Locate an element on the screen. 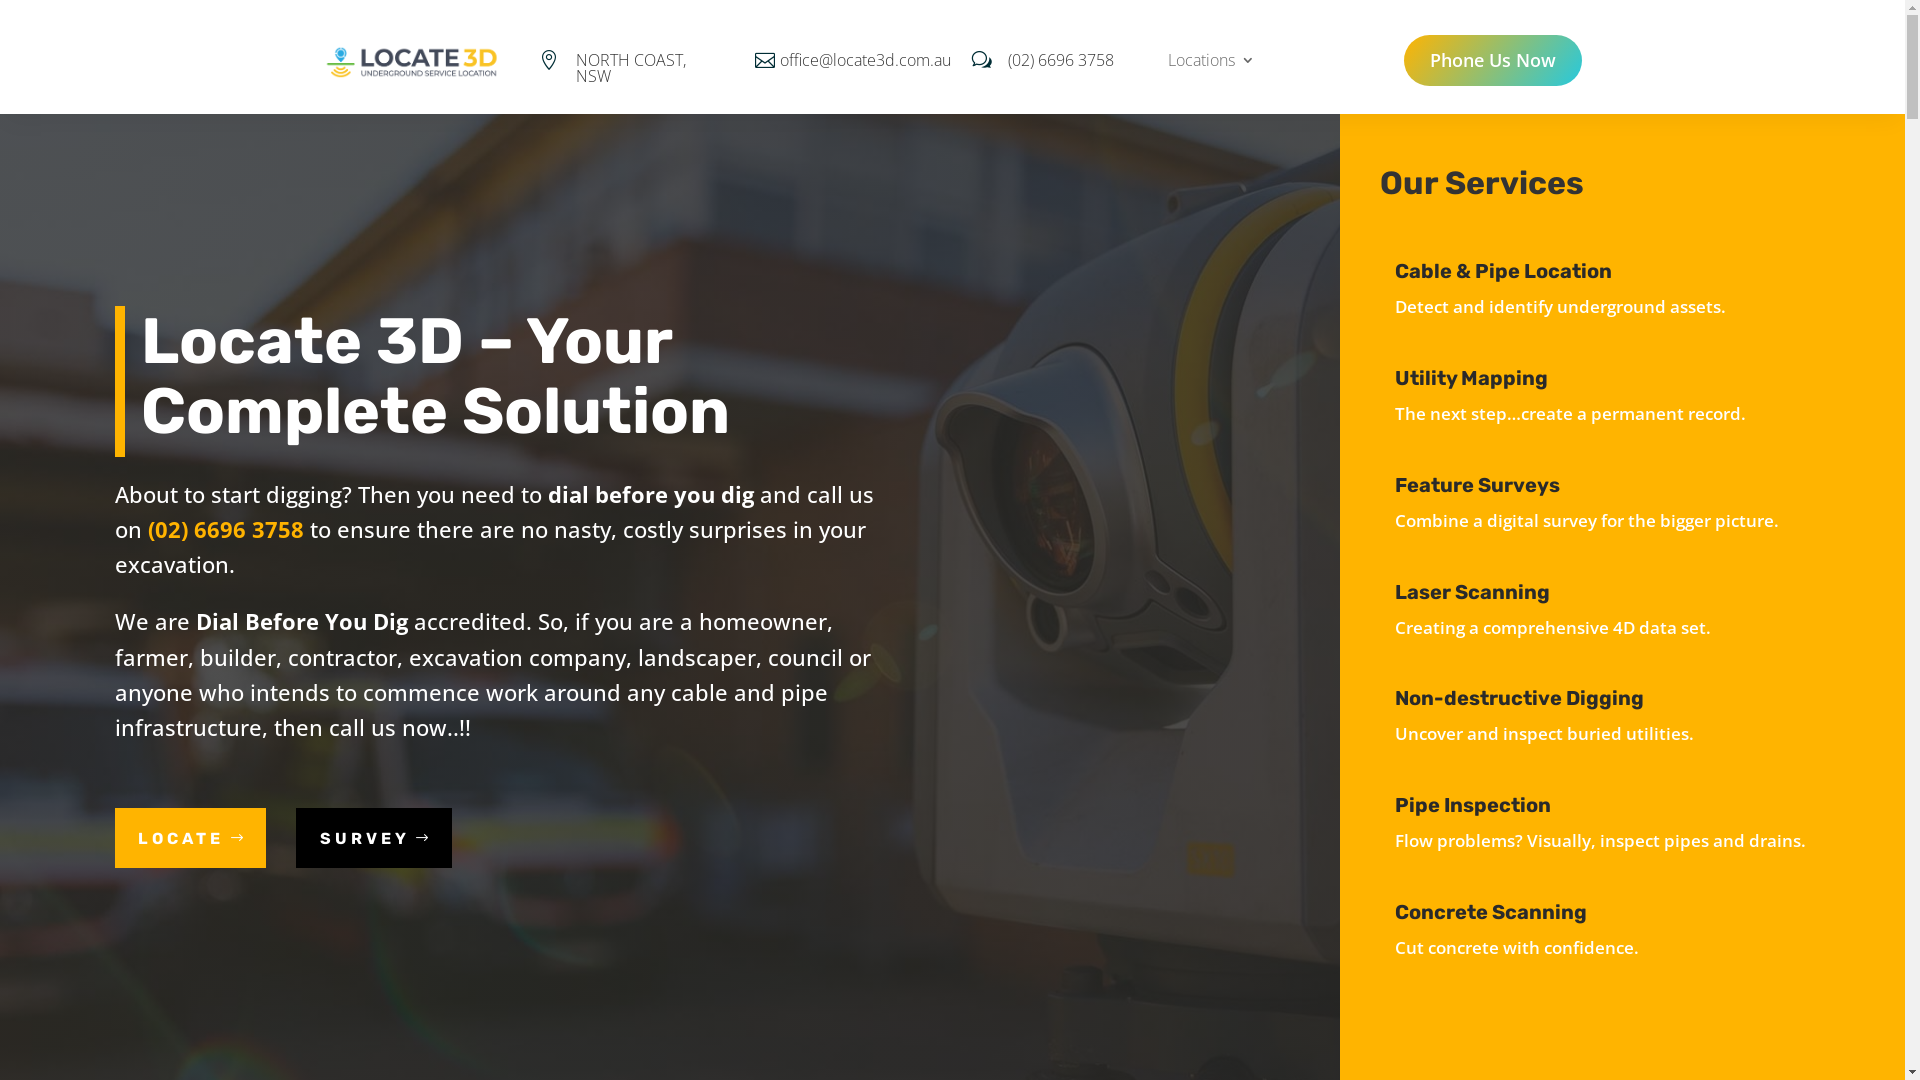 This screenshot has height=1080, width=1920. office@locate3d.com.au is located at coordinates (866, 60).